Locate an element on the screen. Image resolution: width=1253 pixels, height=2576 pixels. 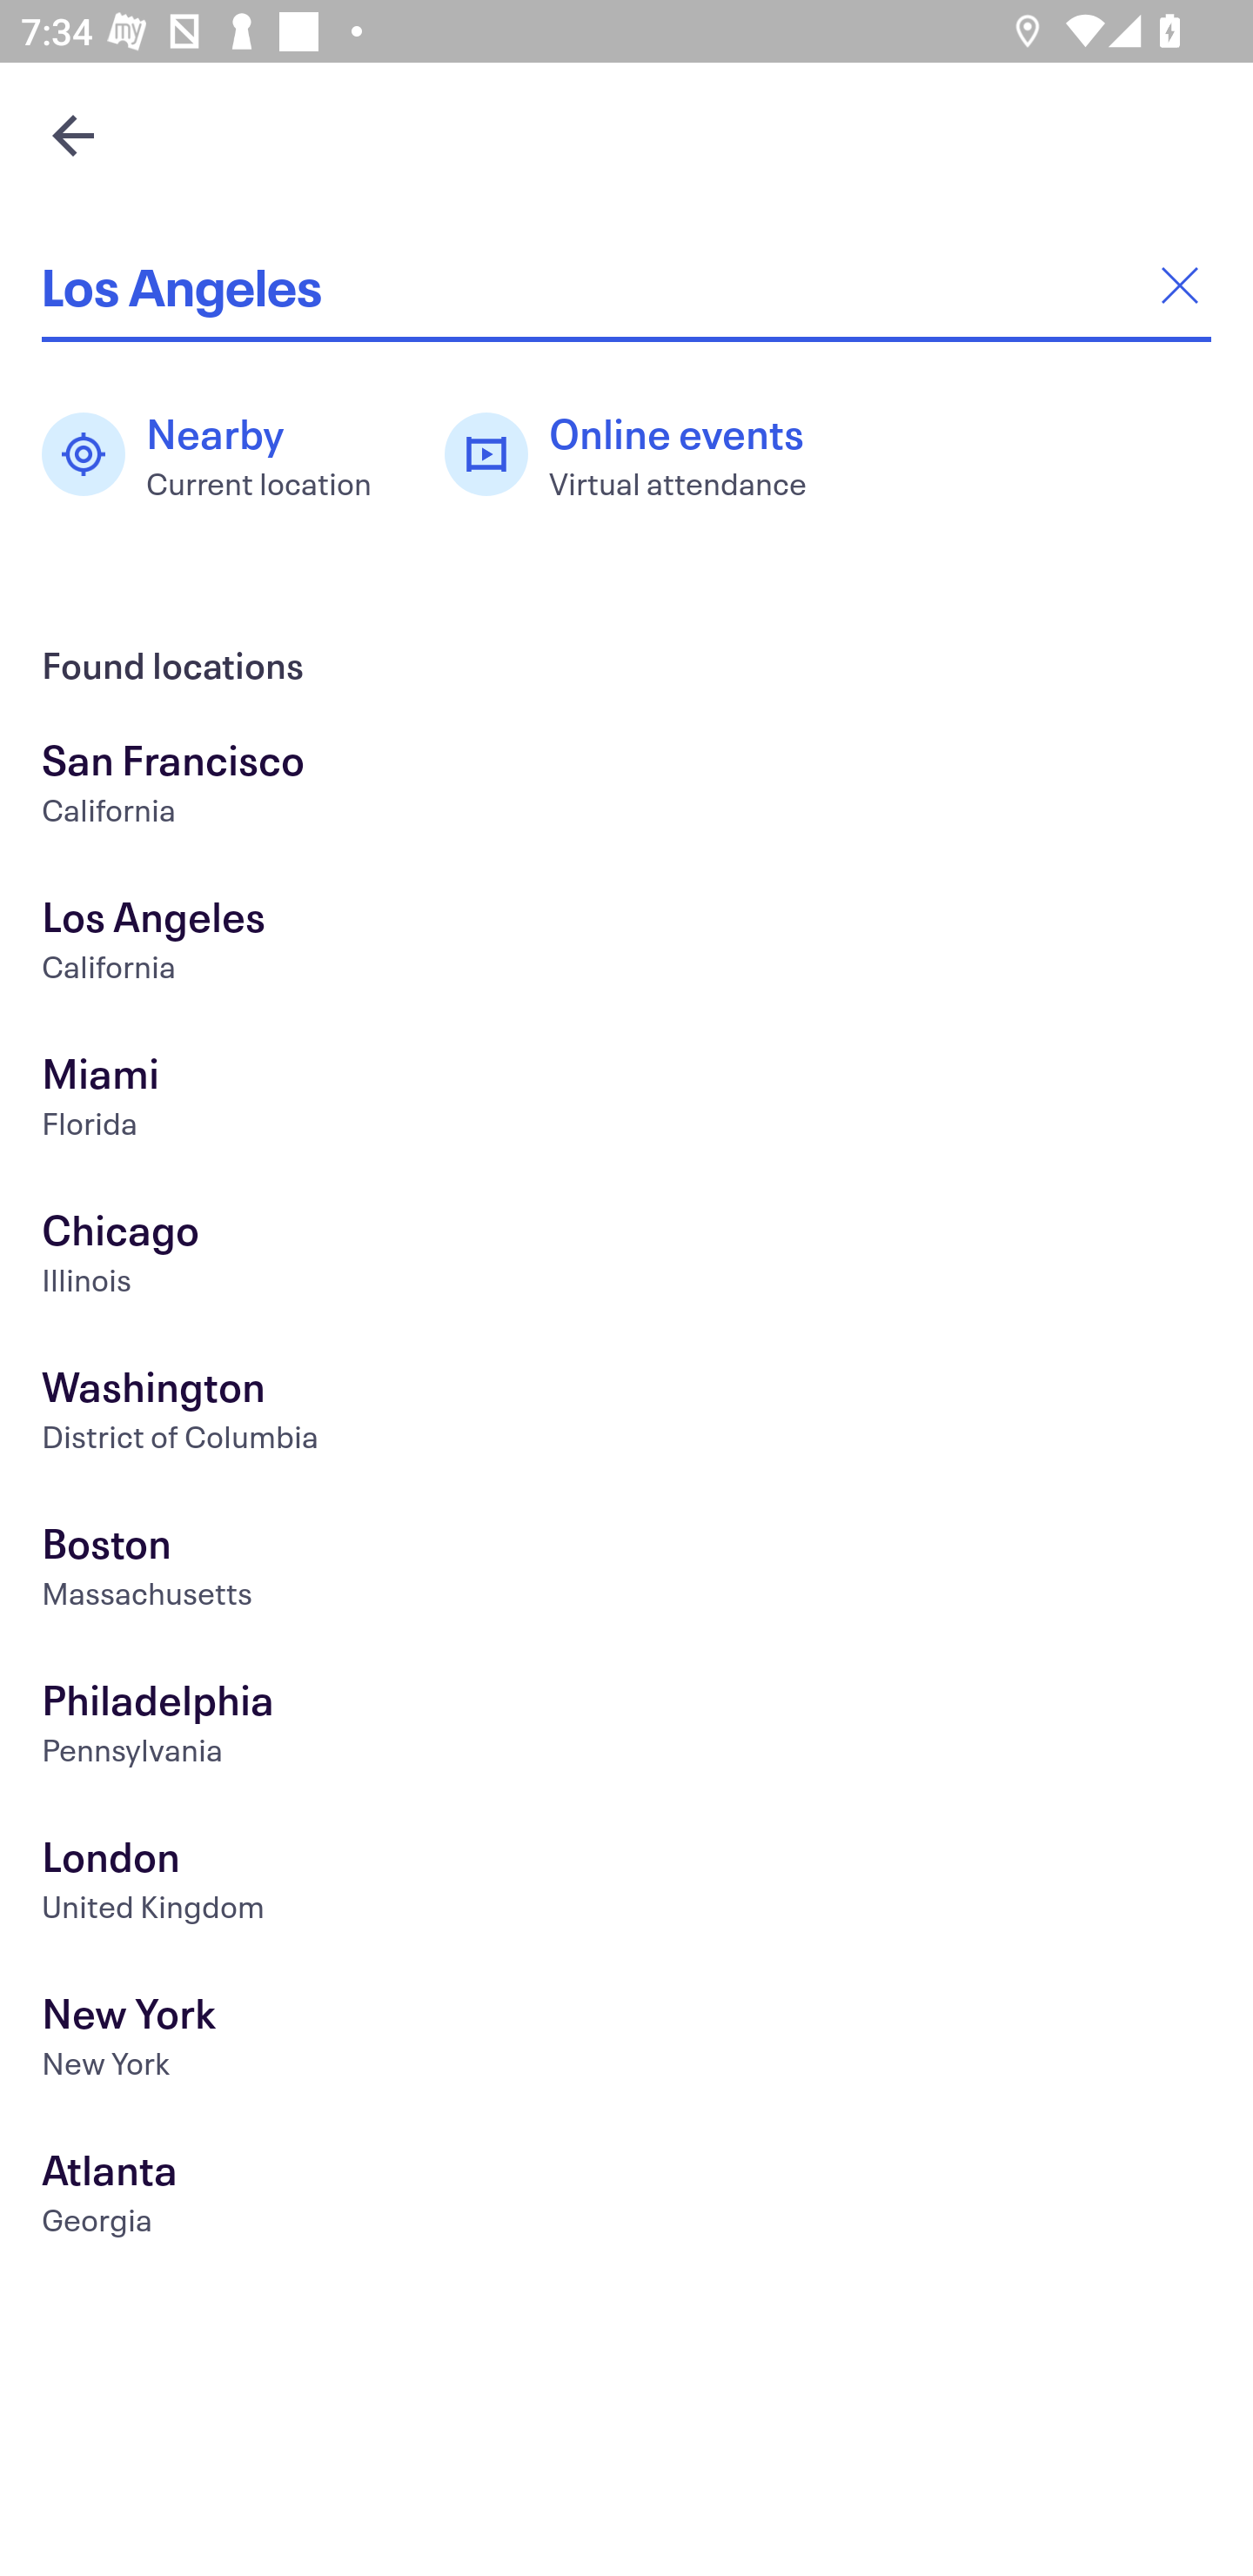
Boston Massachusetts is located at coordinates (626, 1571).